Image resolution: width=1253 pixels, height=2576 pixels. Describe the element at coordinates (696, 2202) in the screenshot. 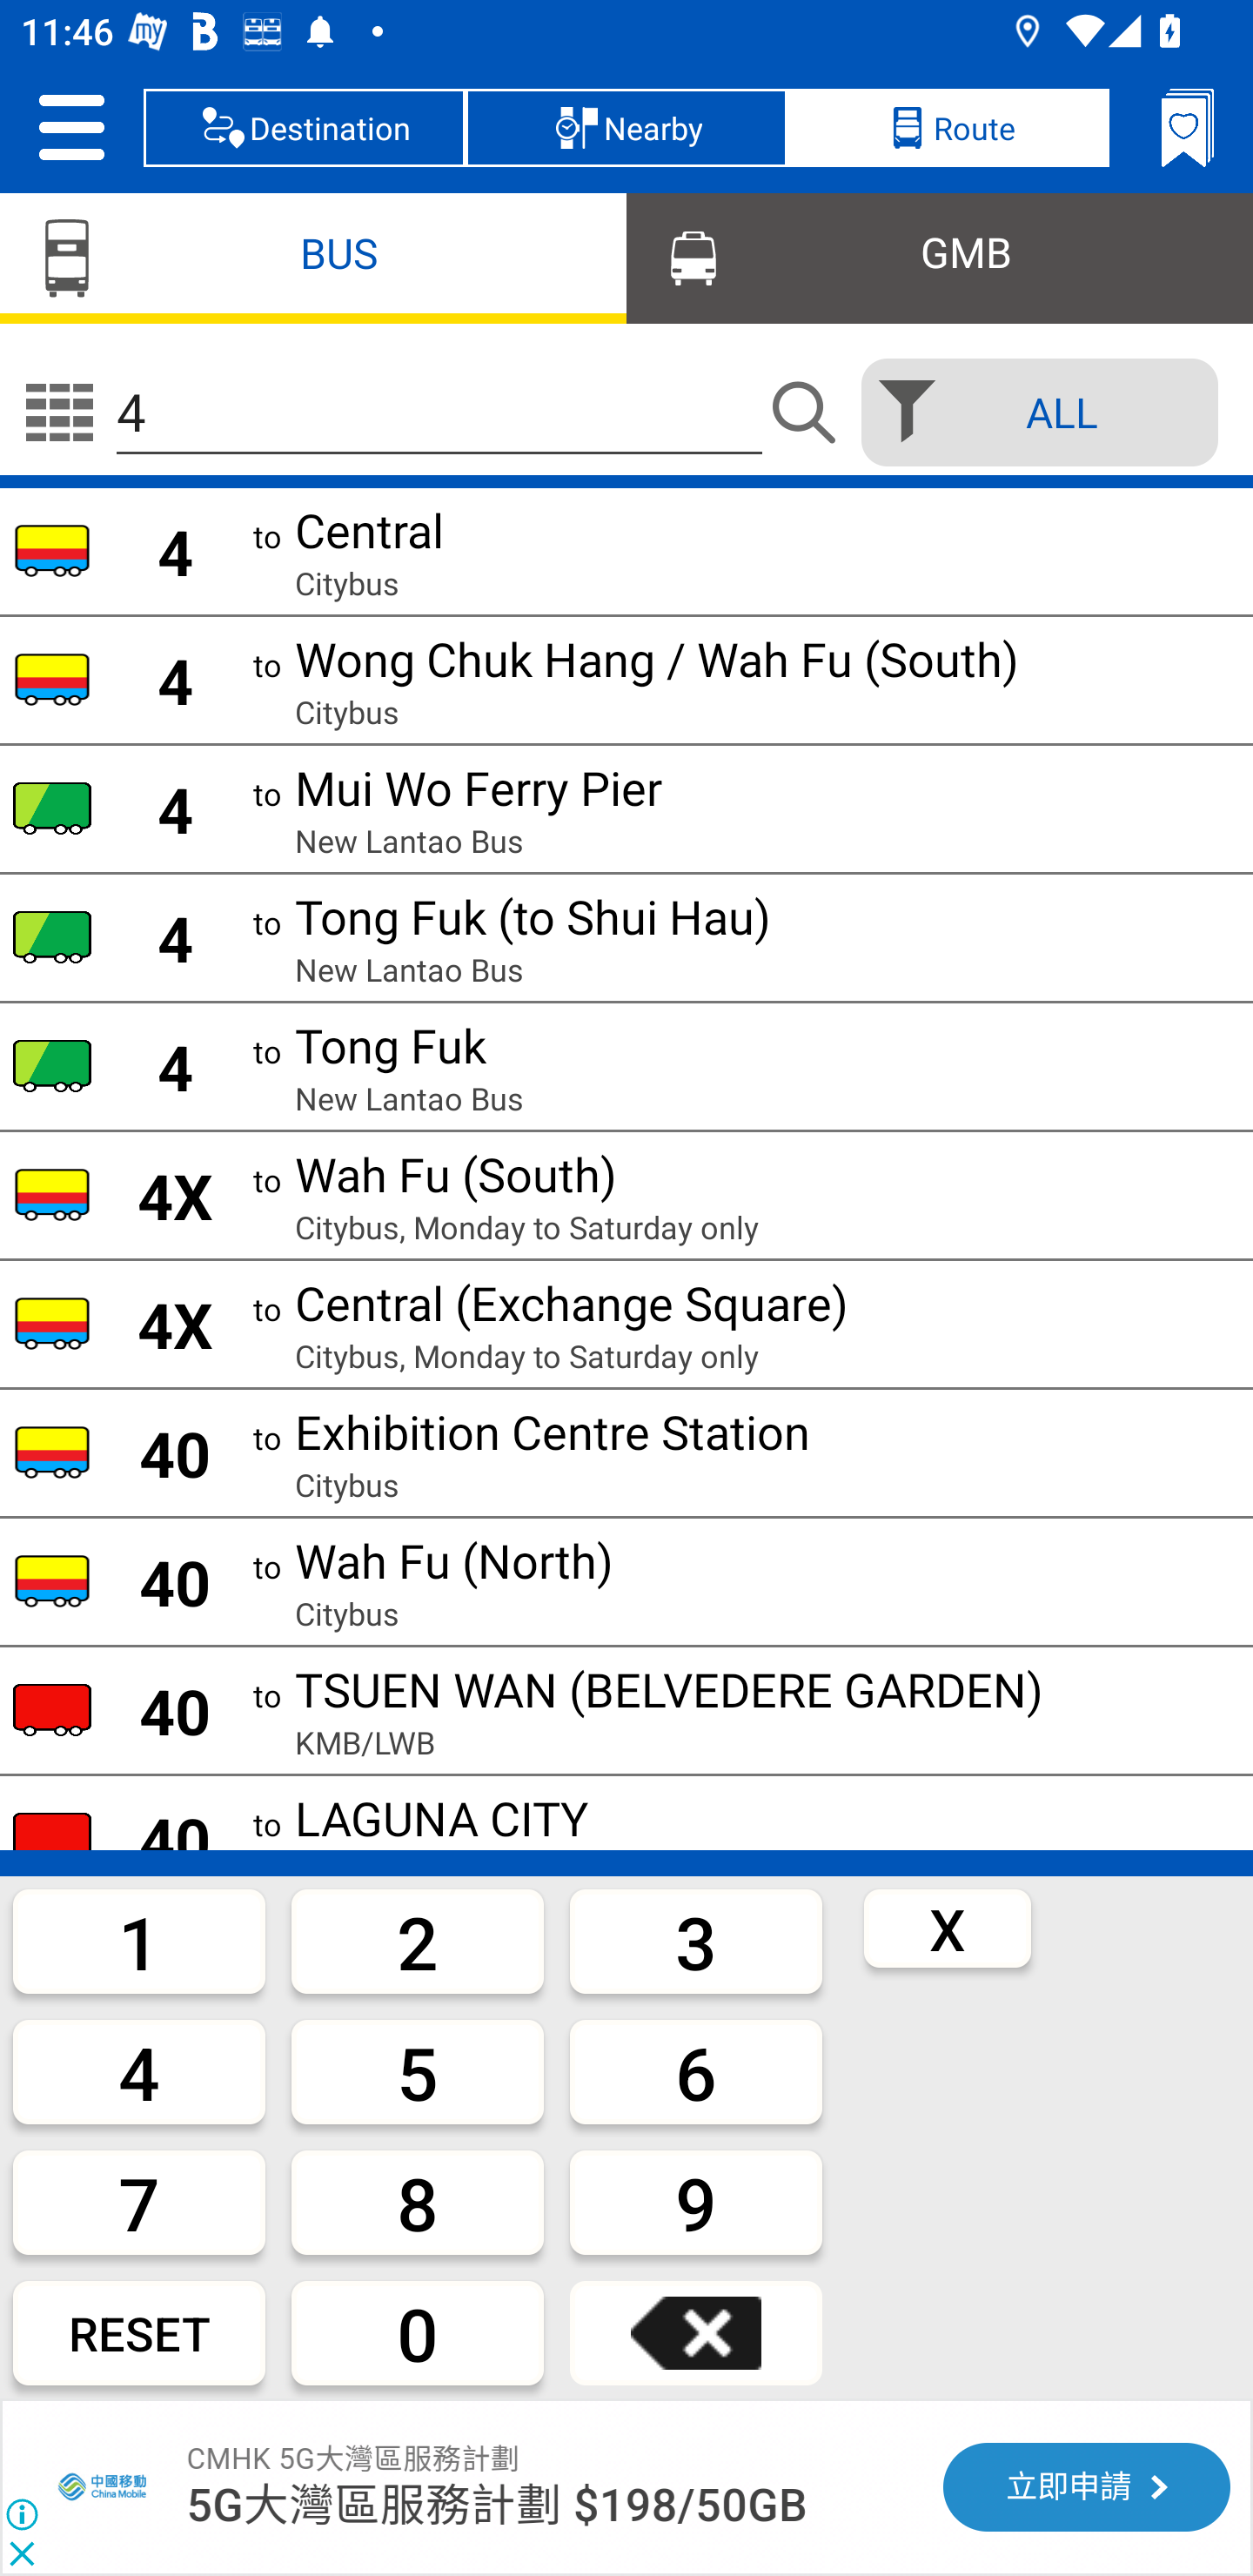

I see `9` at that location.